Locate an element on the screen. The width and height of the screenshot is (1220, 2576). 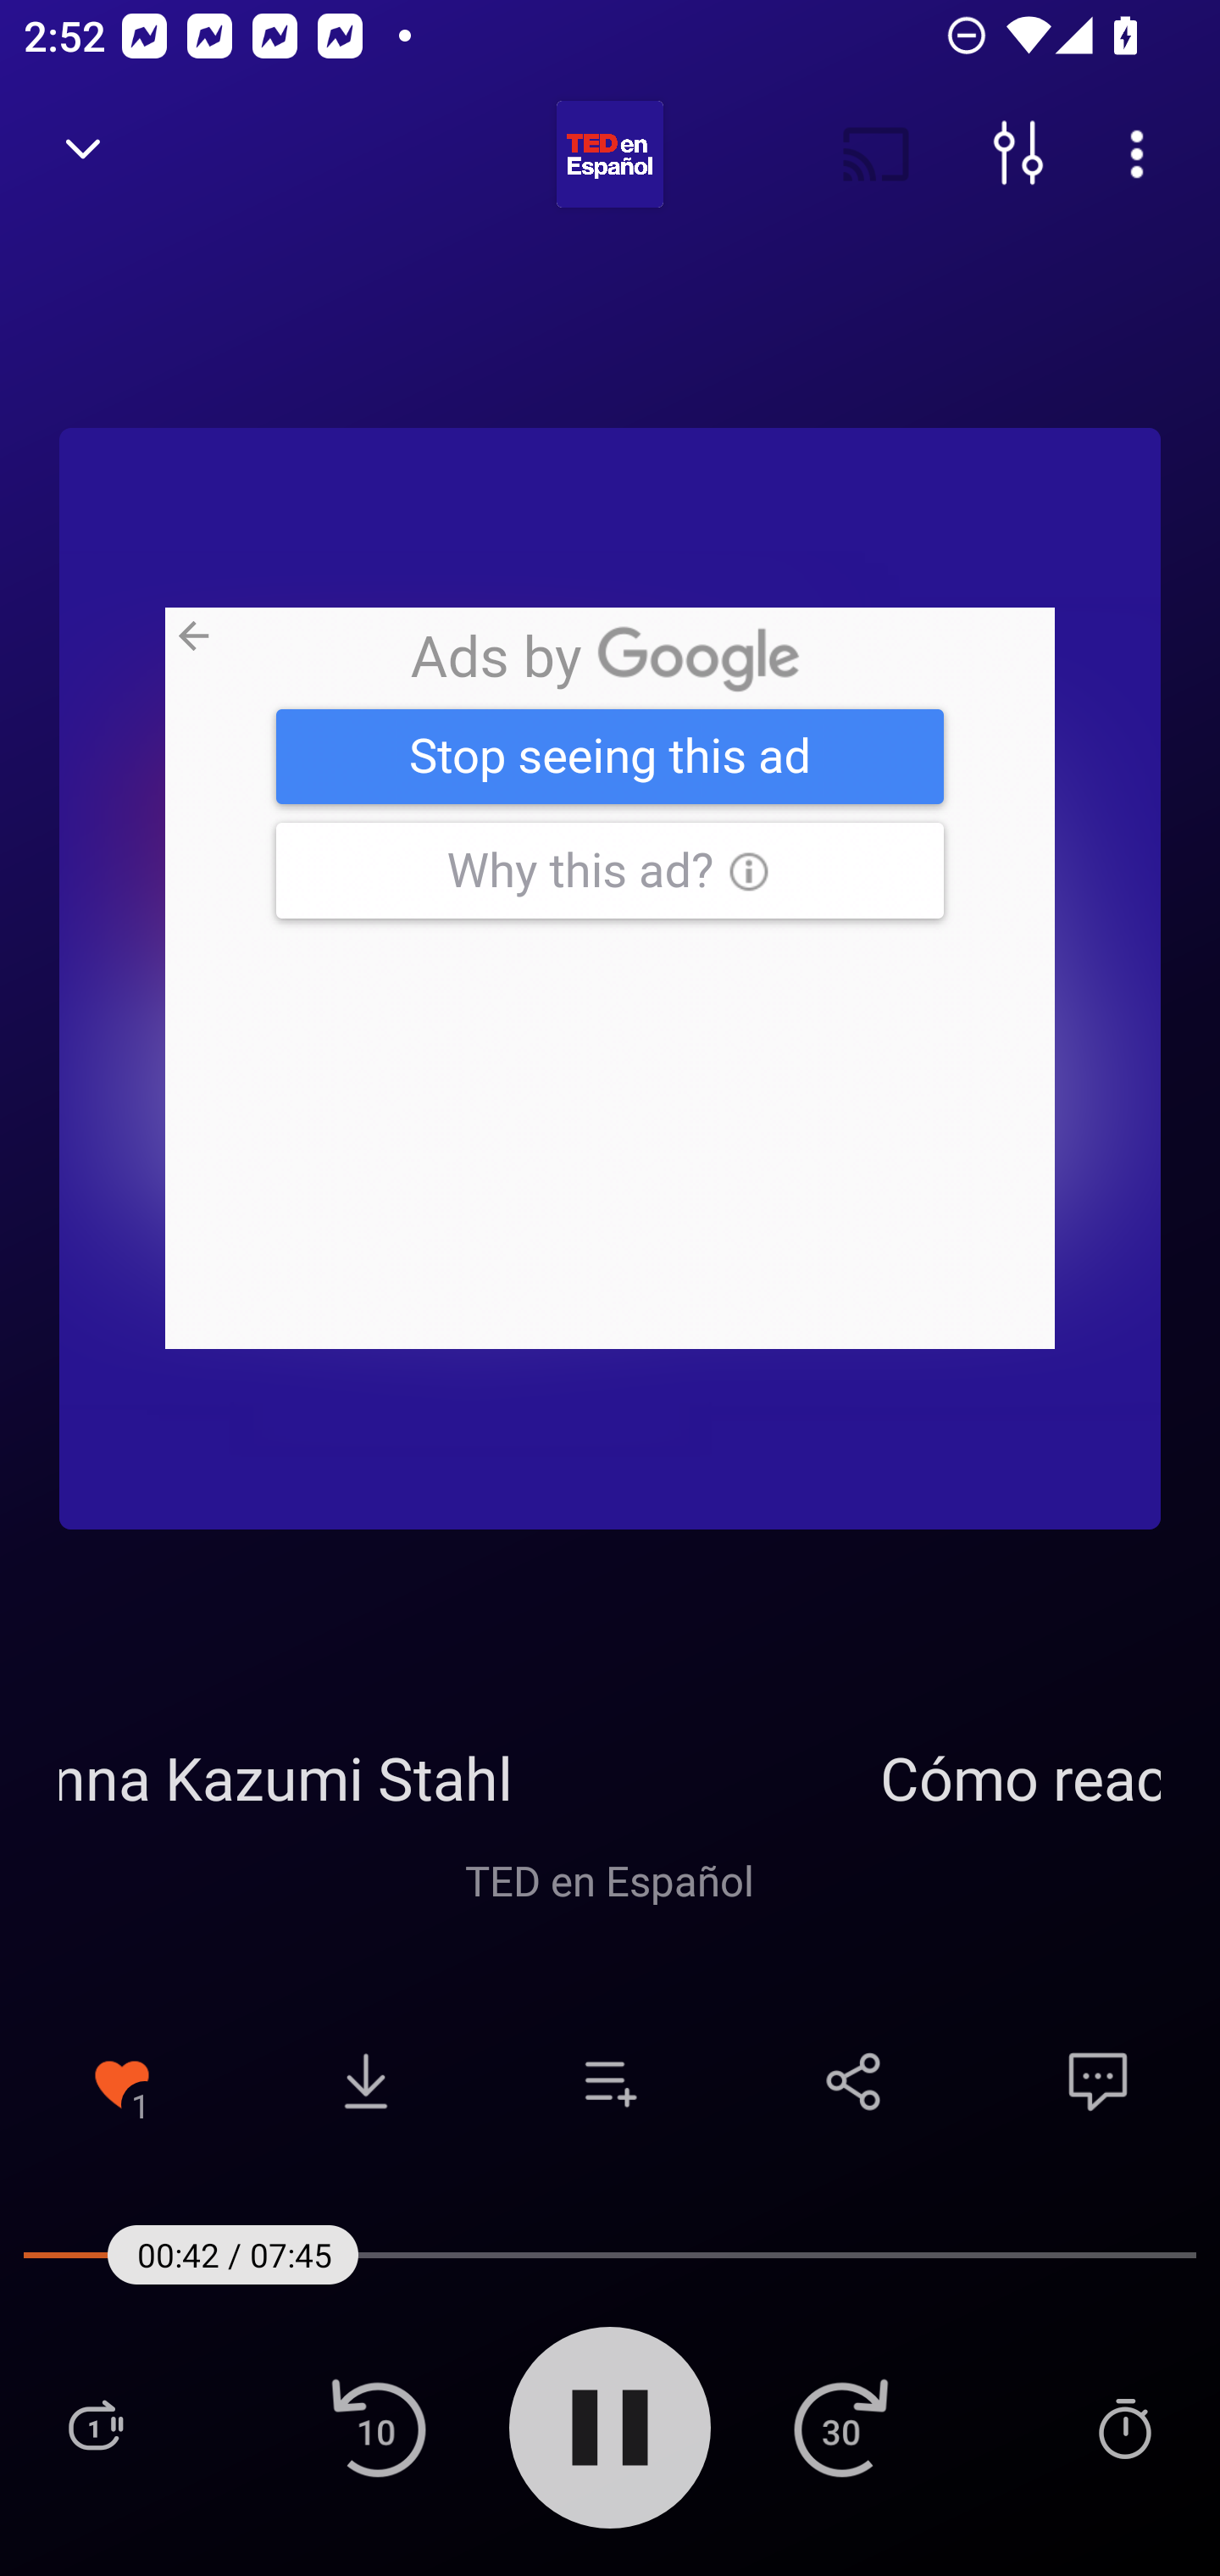
TED en Español is located at coordinates (610, 1879).